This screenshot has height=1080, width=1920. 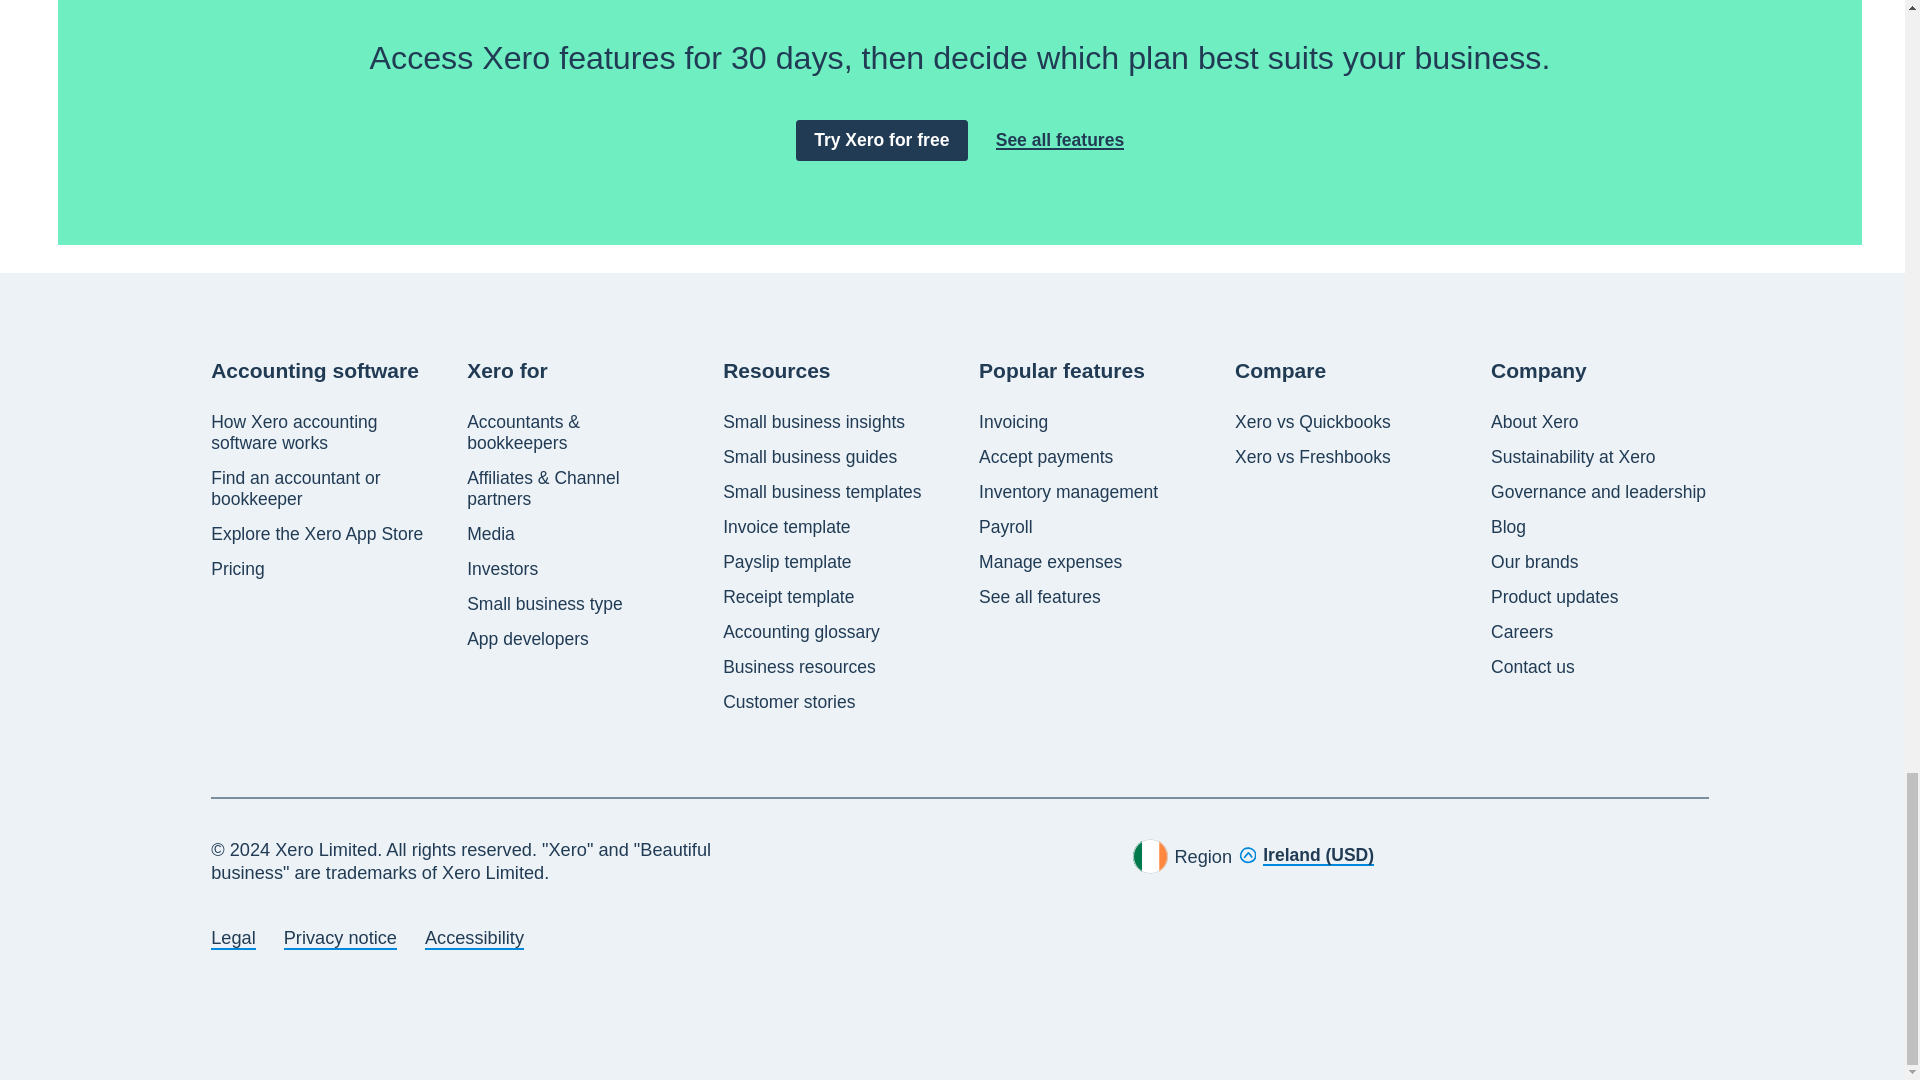 I want to click on Small business type, so click(x=544, y=604).